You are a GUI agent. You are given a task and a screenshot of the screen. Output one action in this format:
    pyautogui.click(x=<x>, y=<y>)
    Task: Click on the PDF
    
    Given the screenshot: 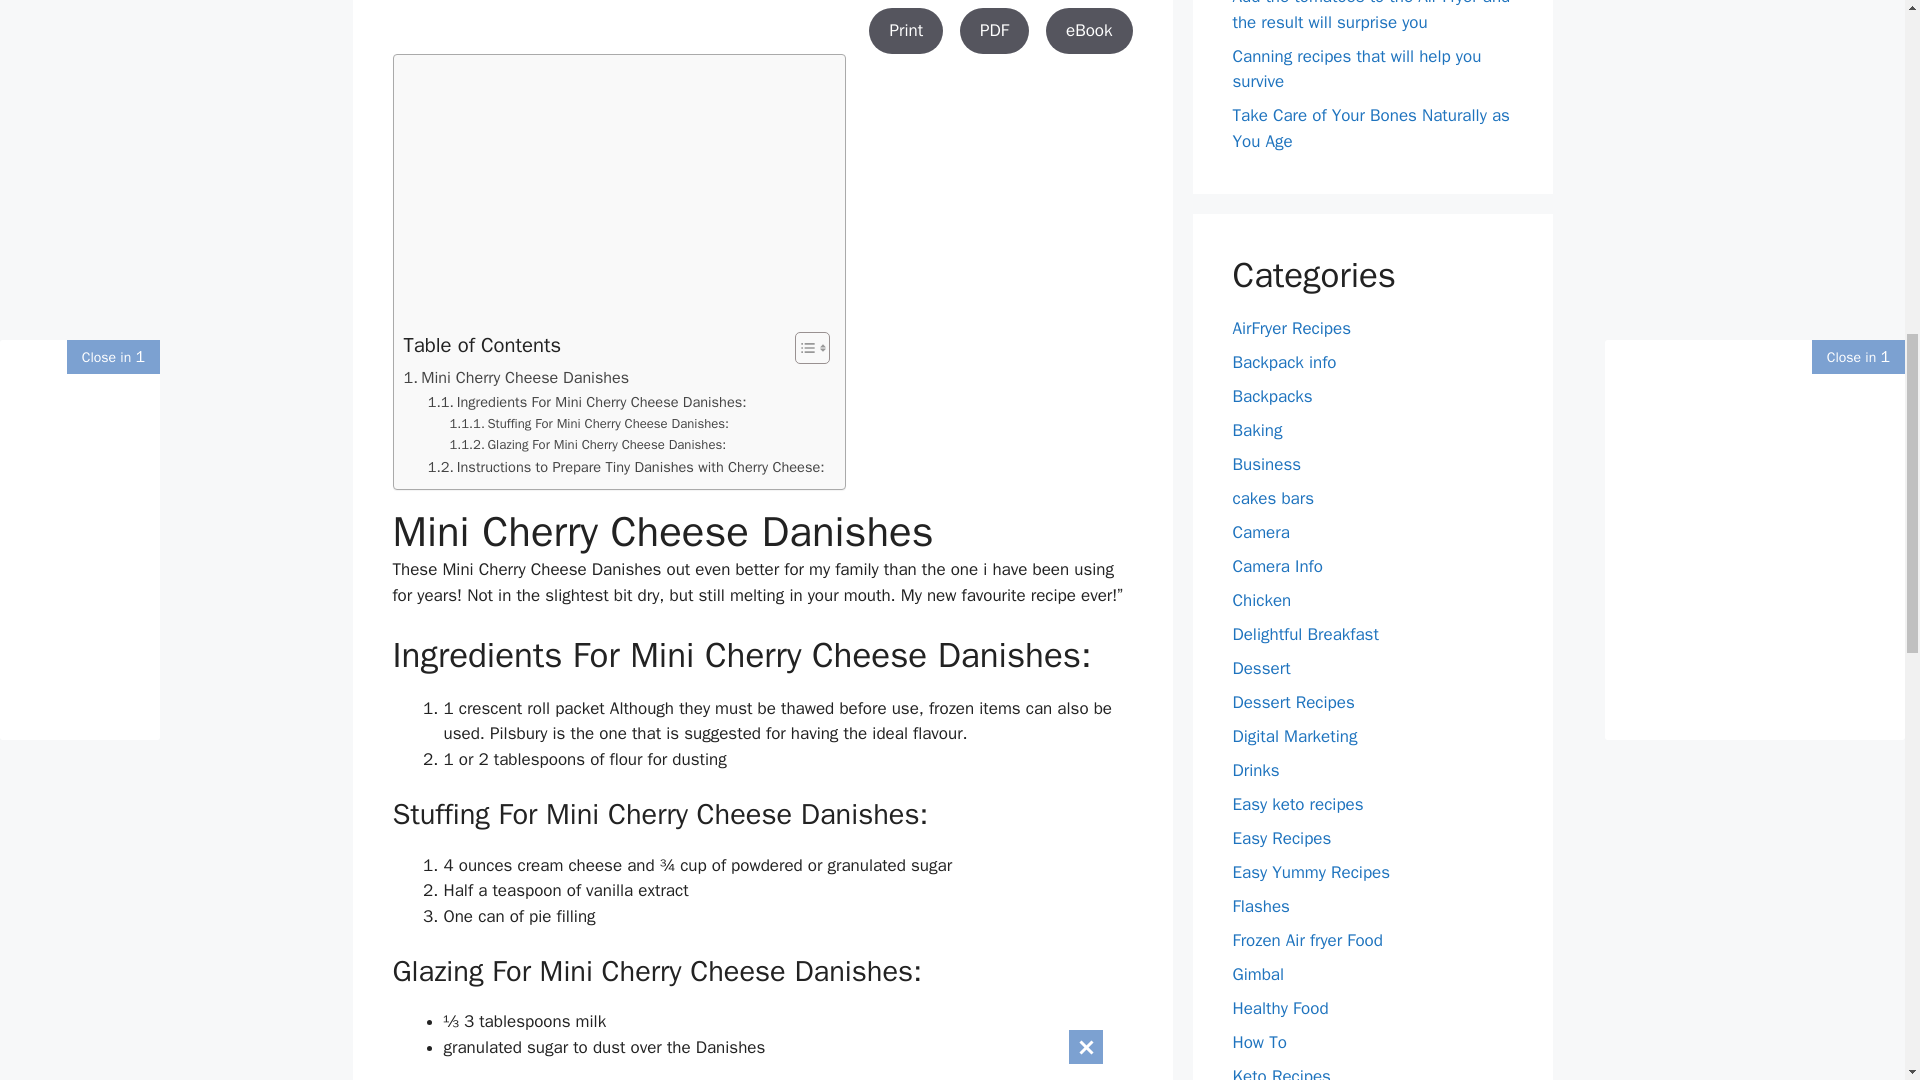 What is the action you would take?
    pyautogui.click(x=994, y=30)
    